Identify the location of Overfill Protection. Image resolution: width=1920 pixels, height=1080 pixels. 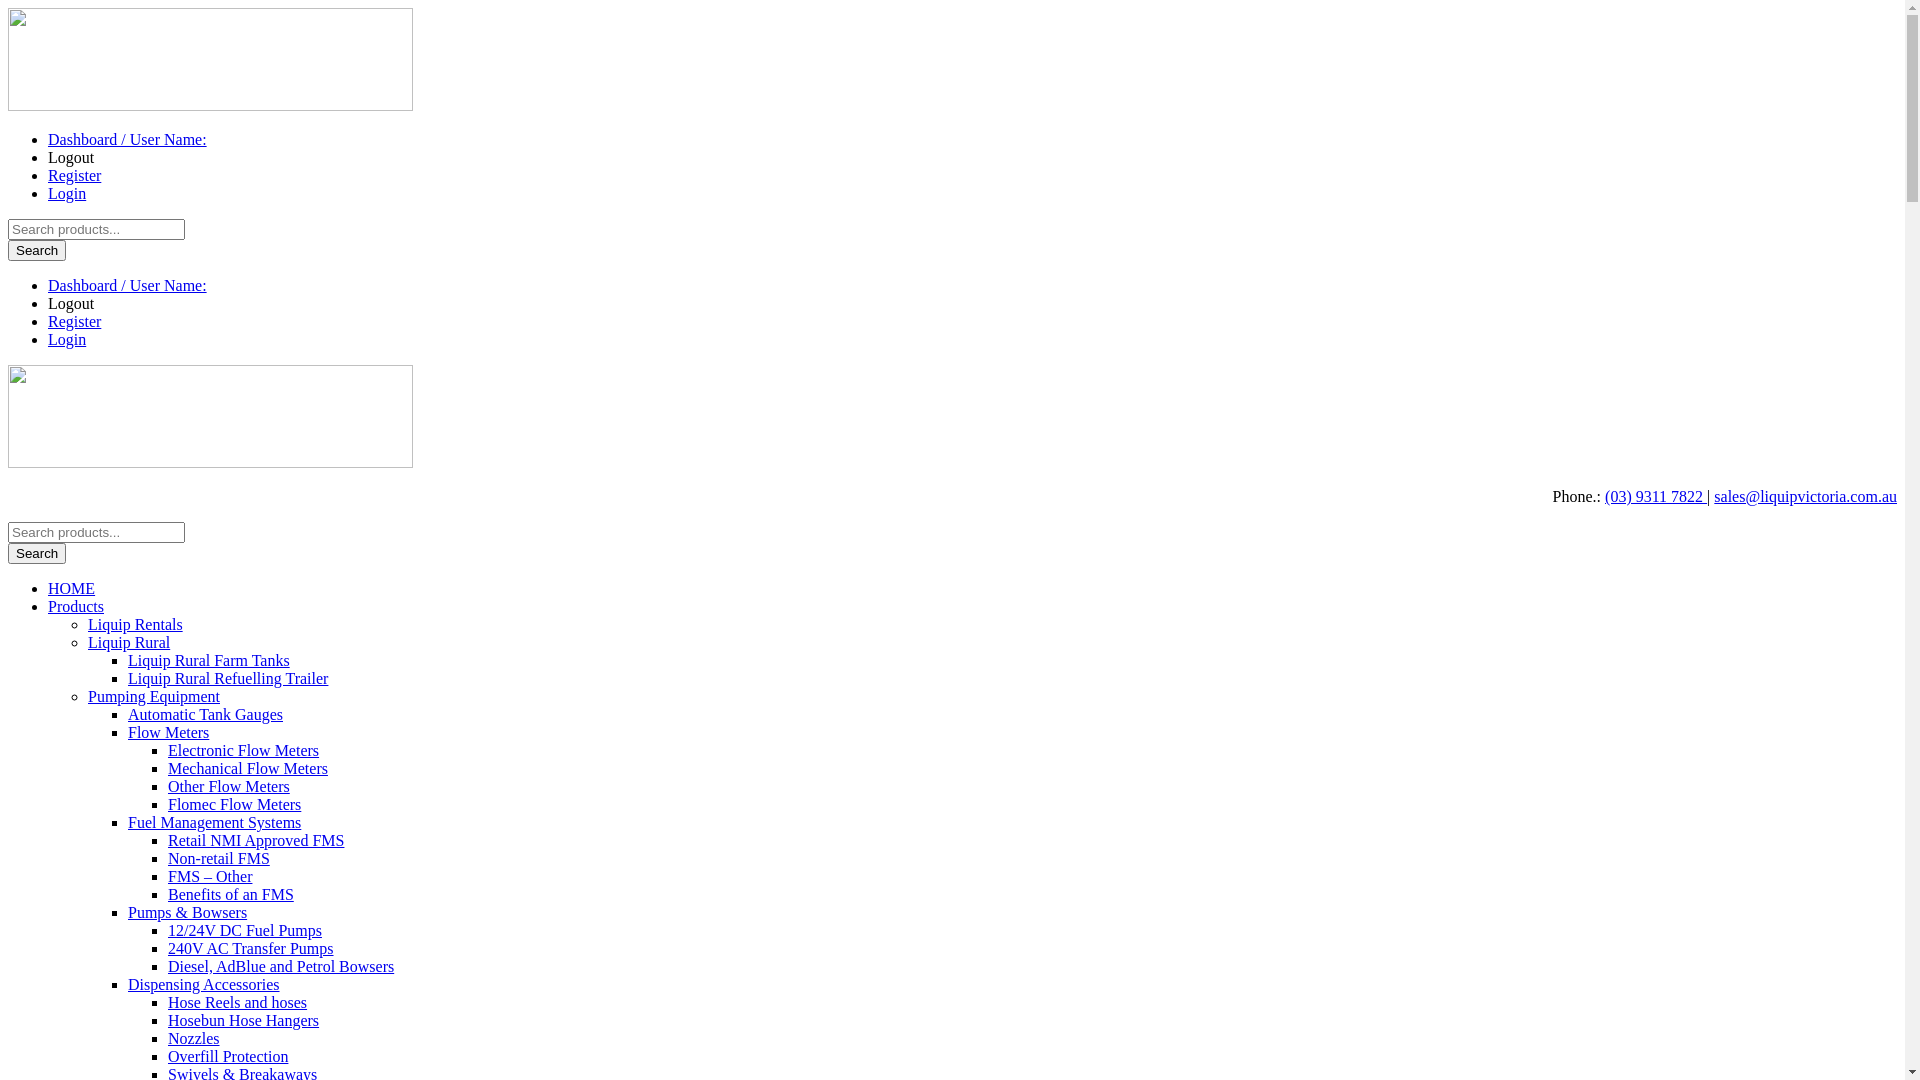
(228, 1056).